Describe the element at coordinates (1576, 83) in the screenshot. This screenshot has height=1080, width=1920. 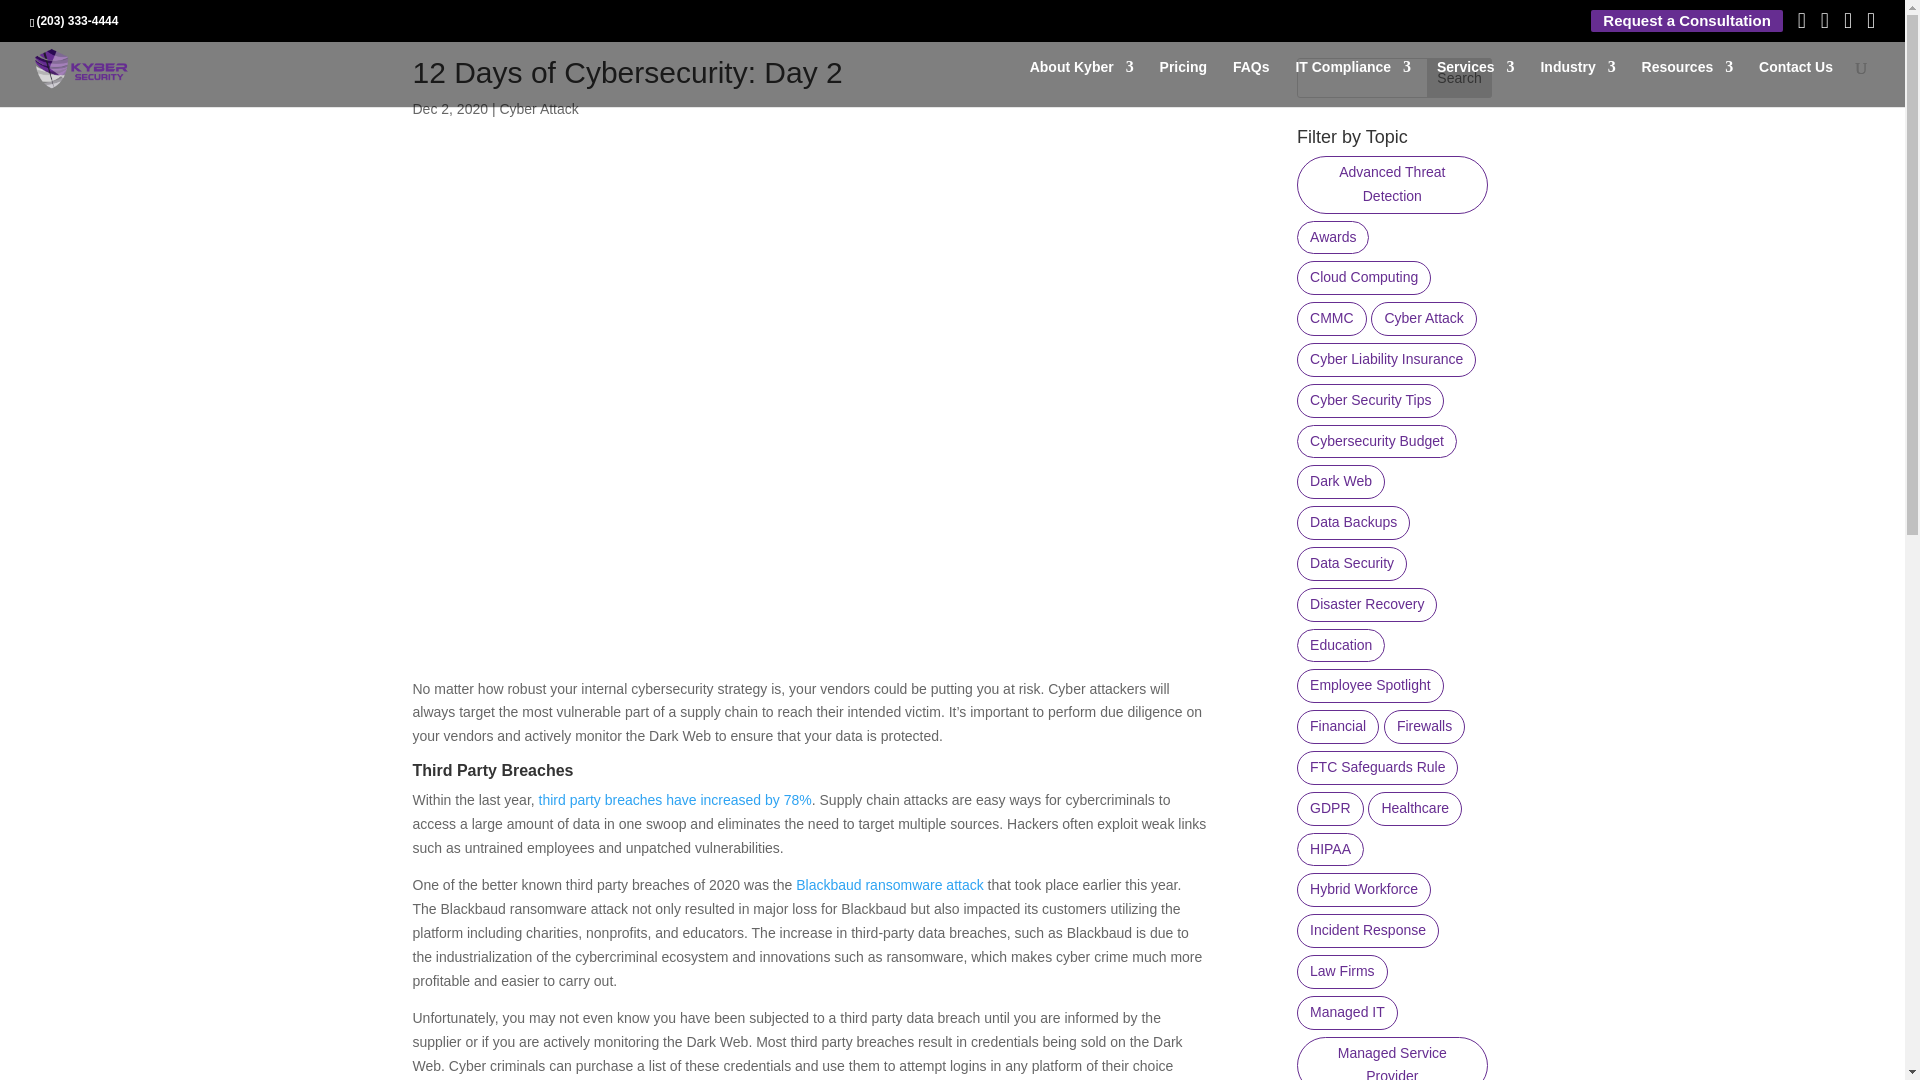
I see `Industry` at that location.